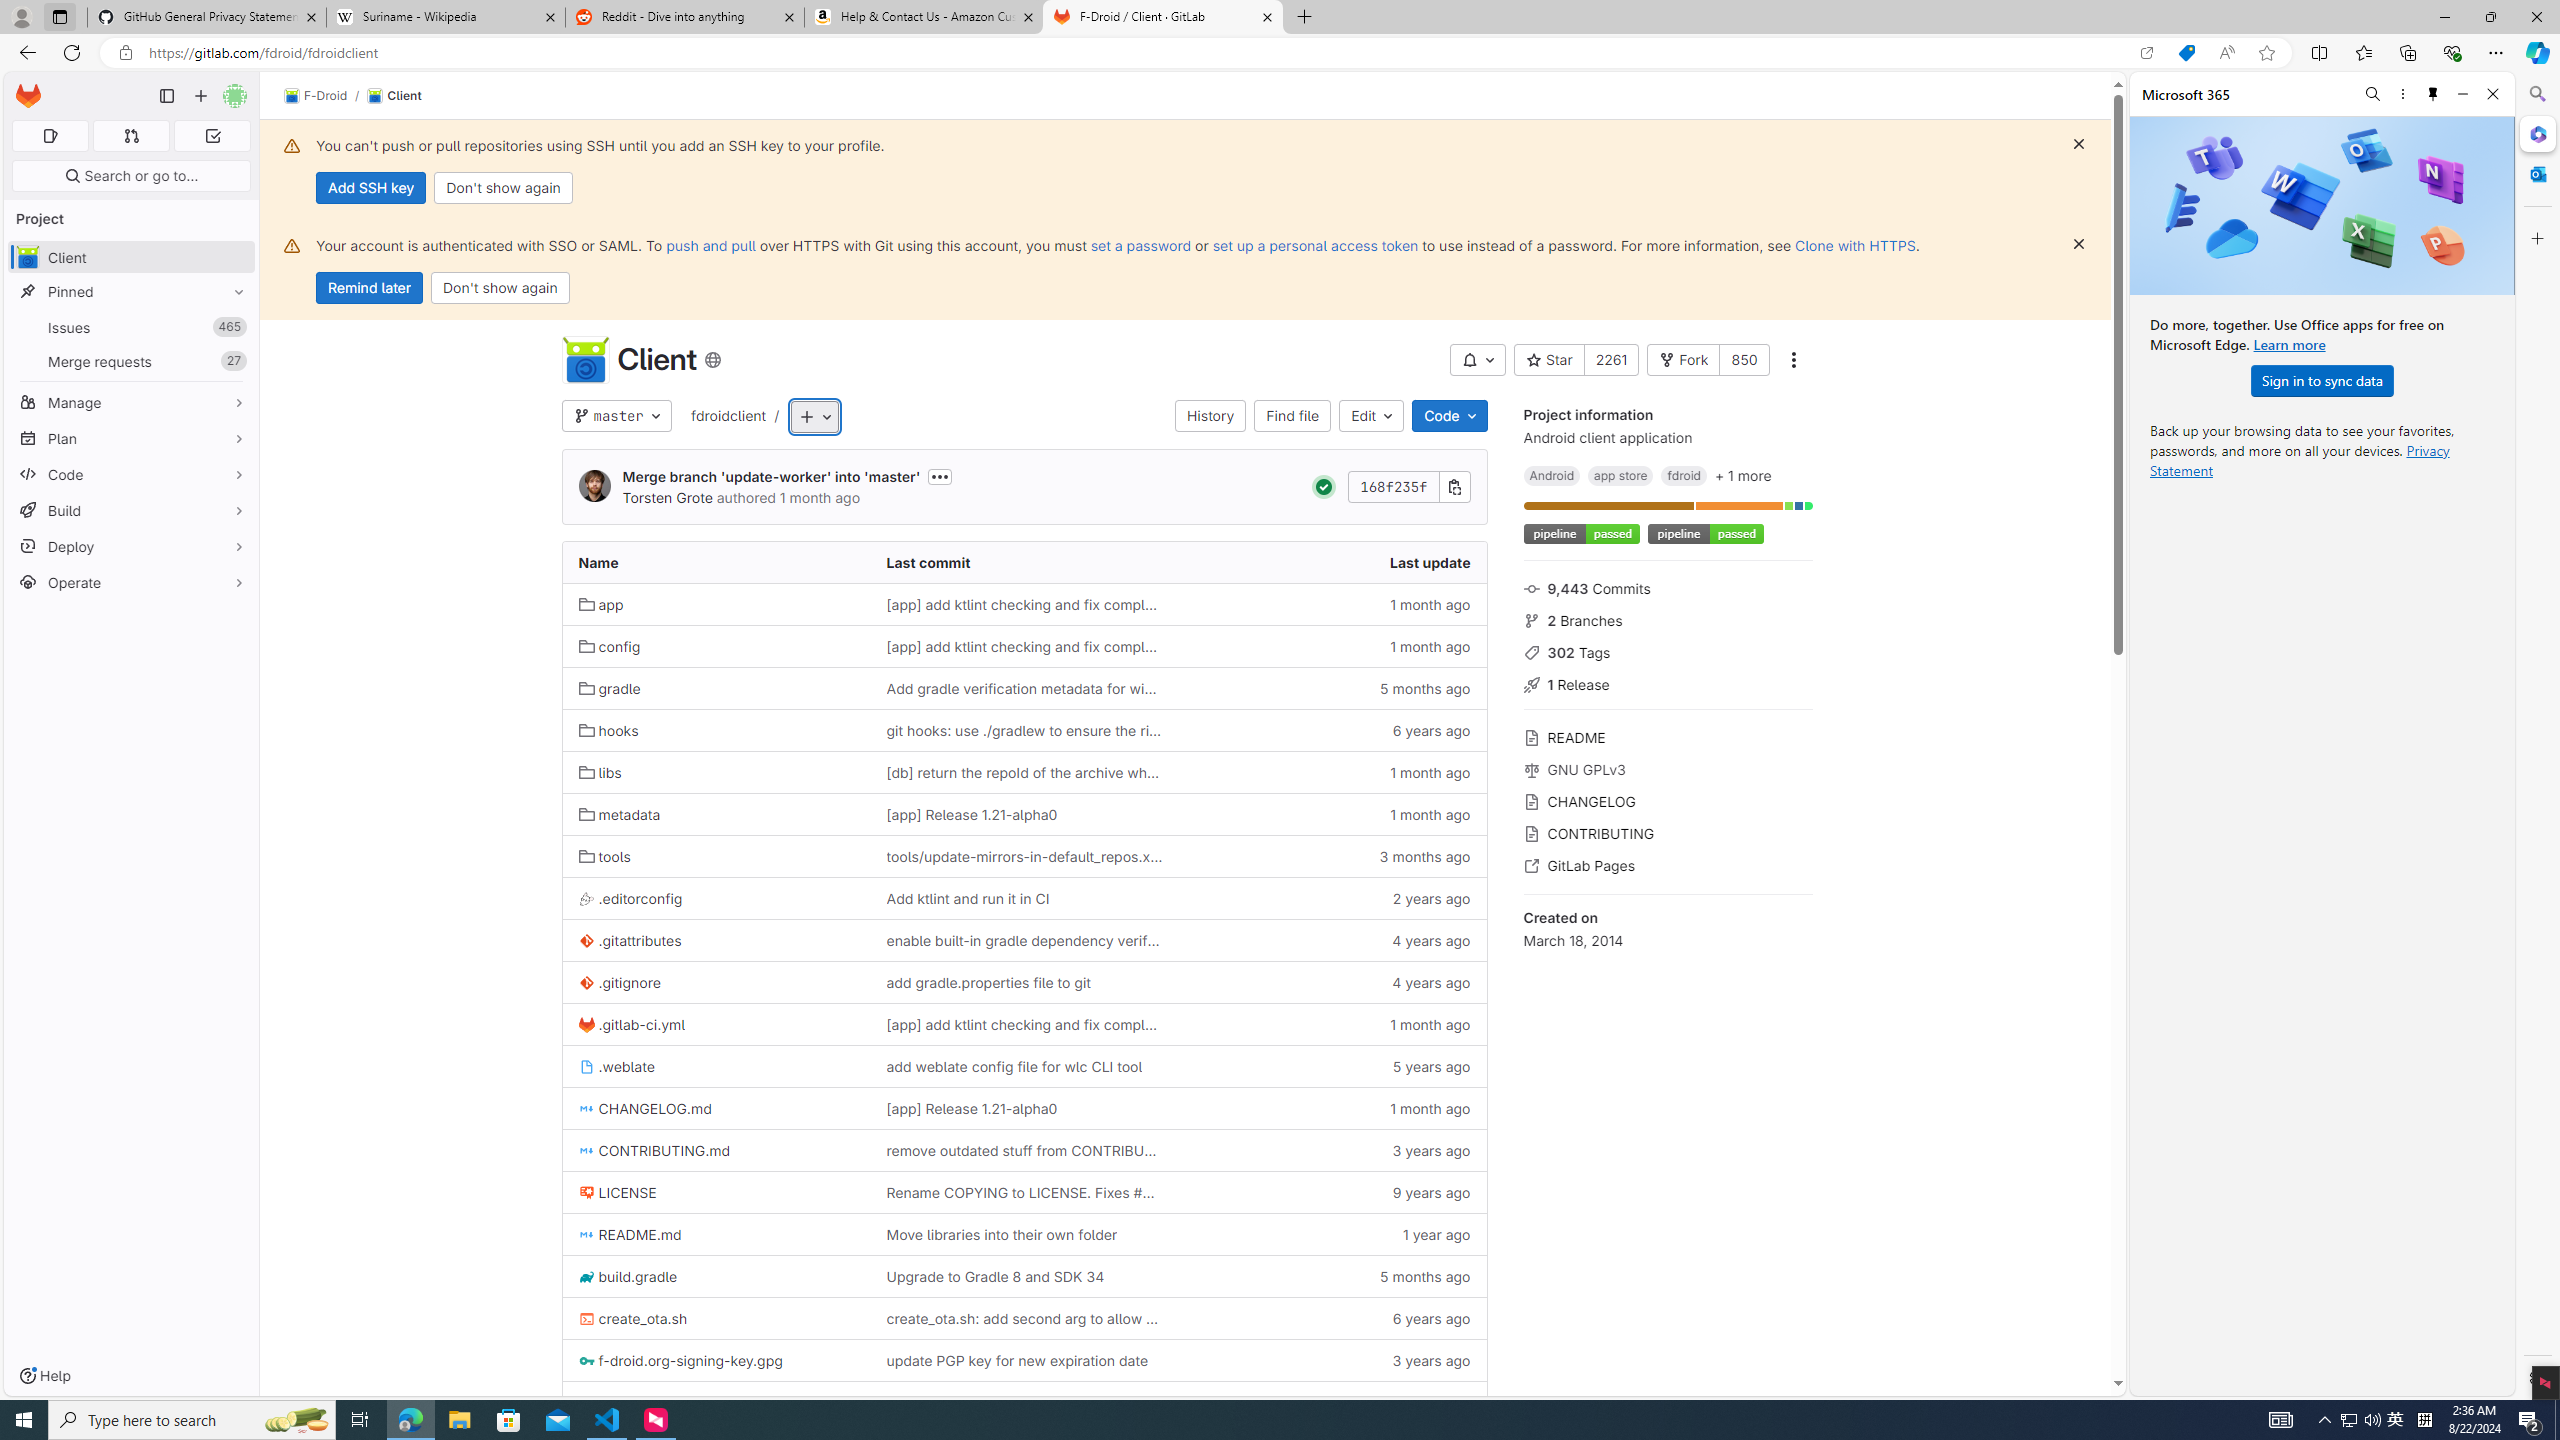 The width and height of the screenshot is (2560, 1440). I want to click on LICENSE, so click(618, 1192).